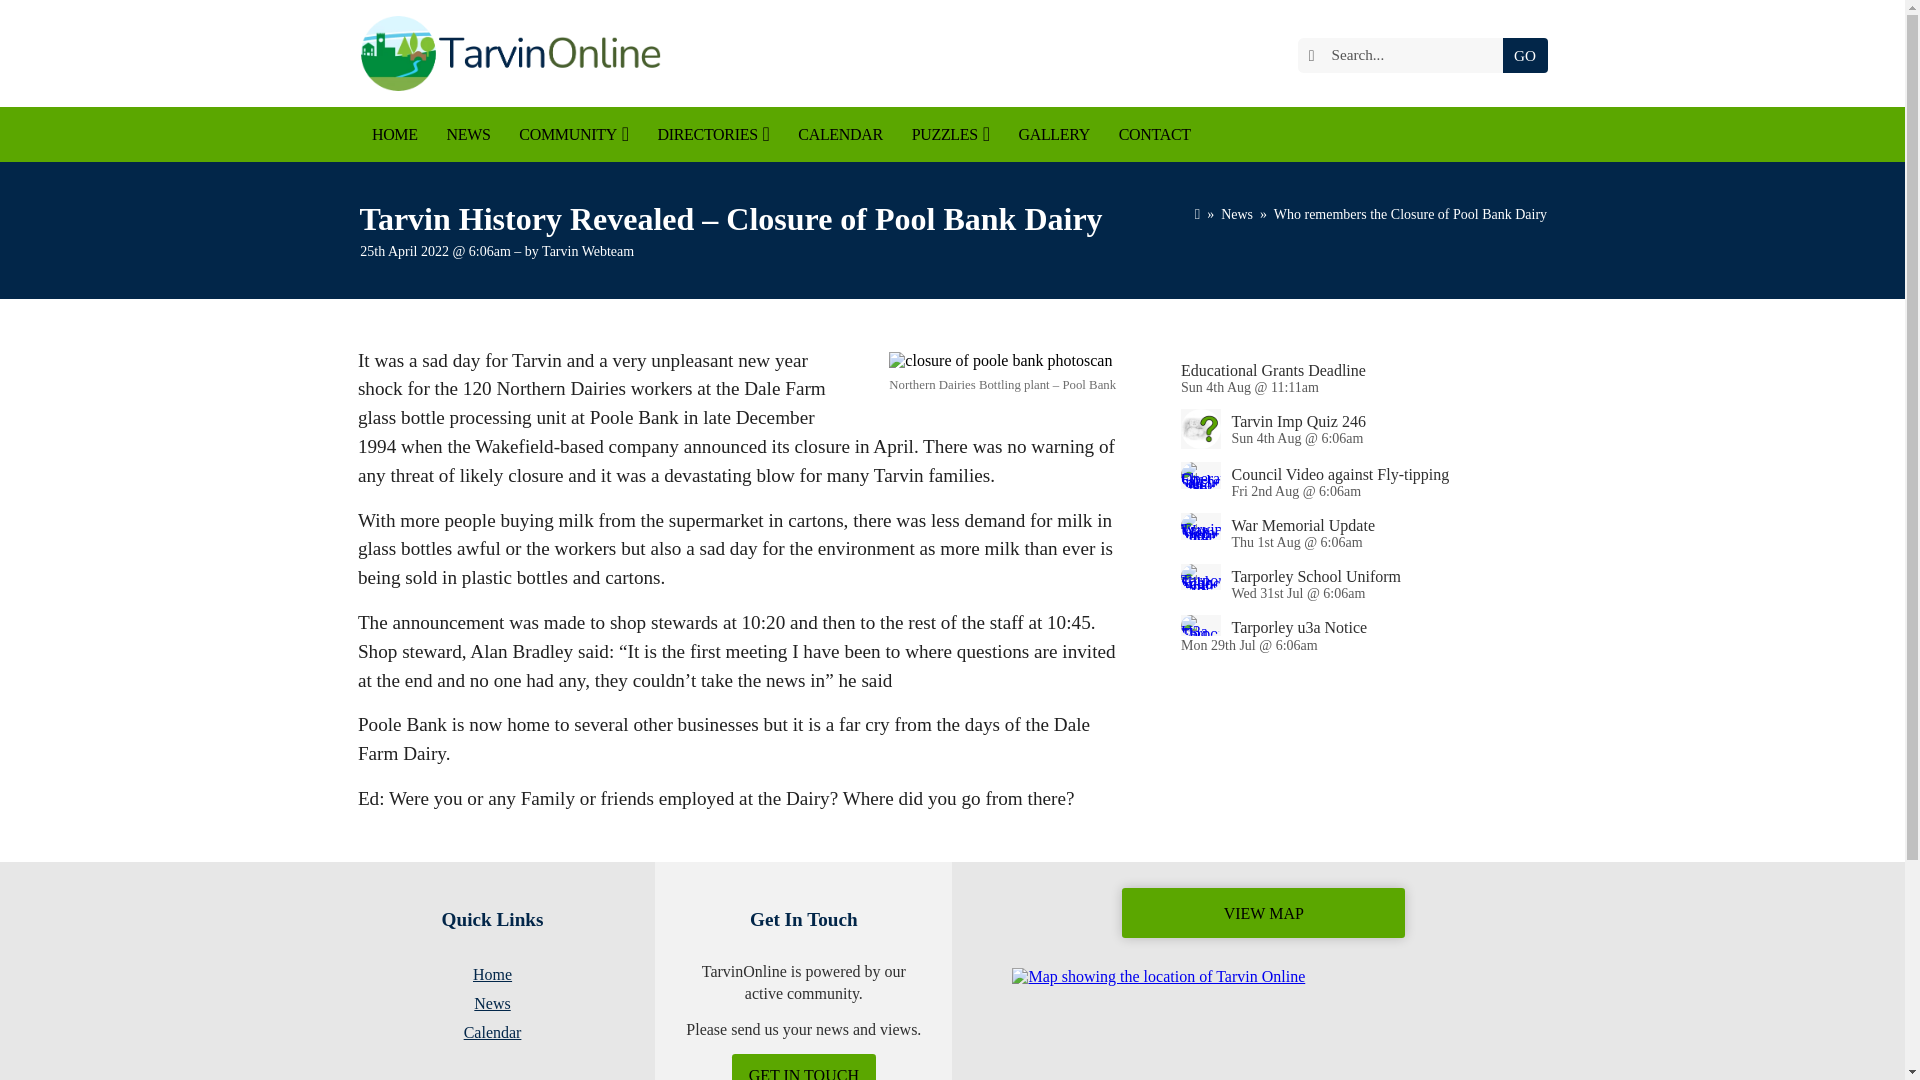  Describe the element at coordinates (1237, 214) in the screenshot. I see `News` at that location.